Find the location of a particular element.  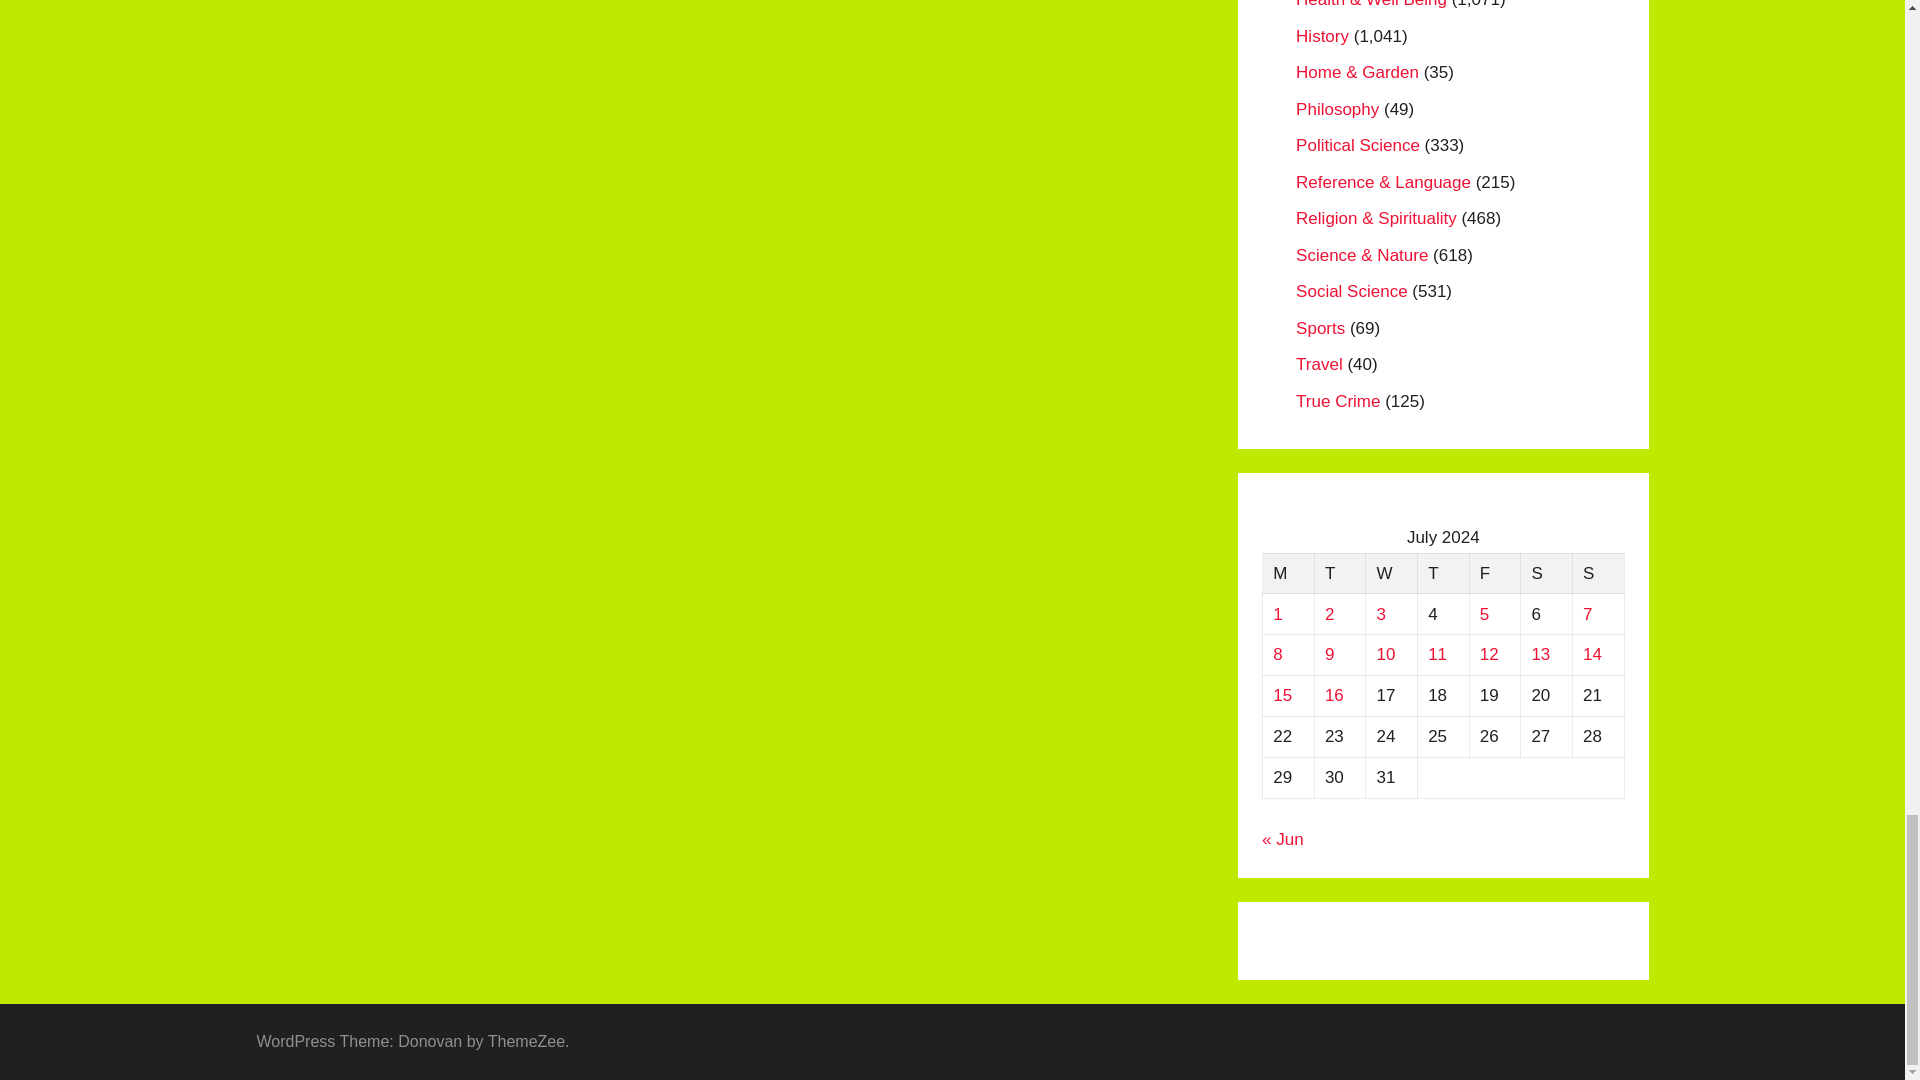

Monday is located at coordinates (1289, 573).